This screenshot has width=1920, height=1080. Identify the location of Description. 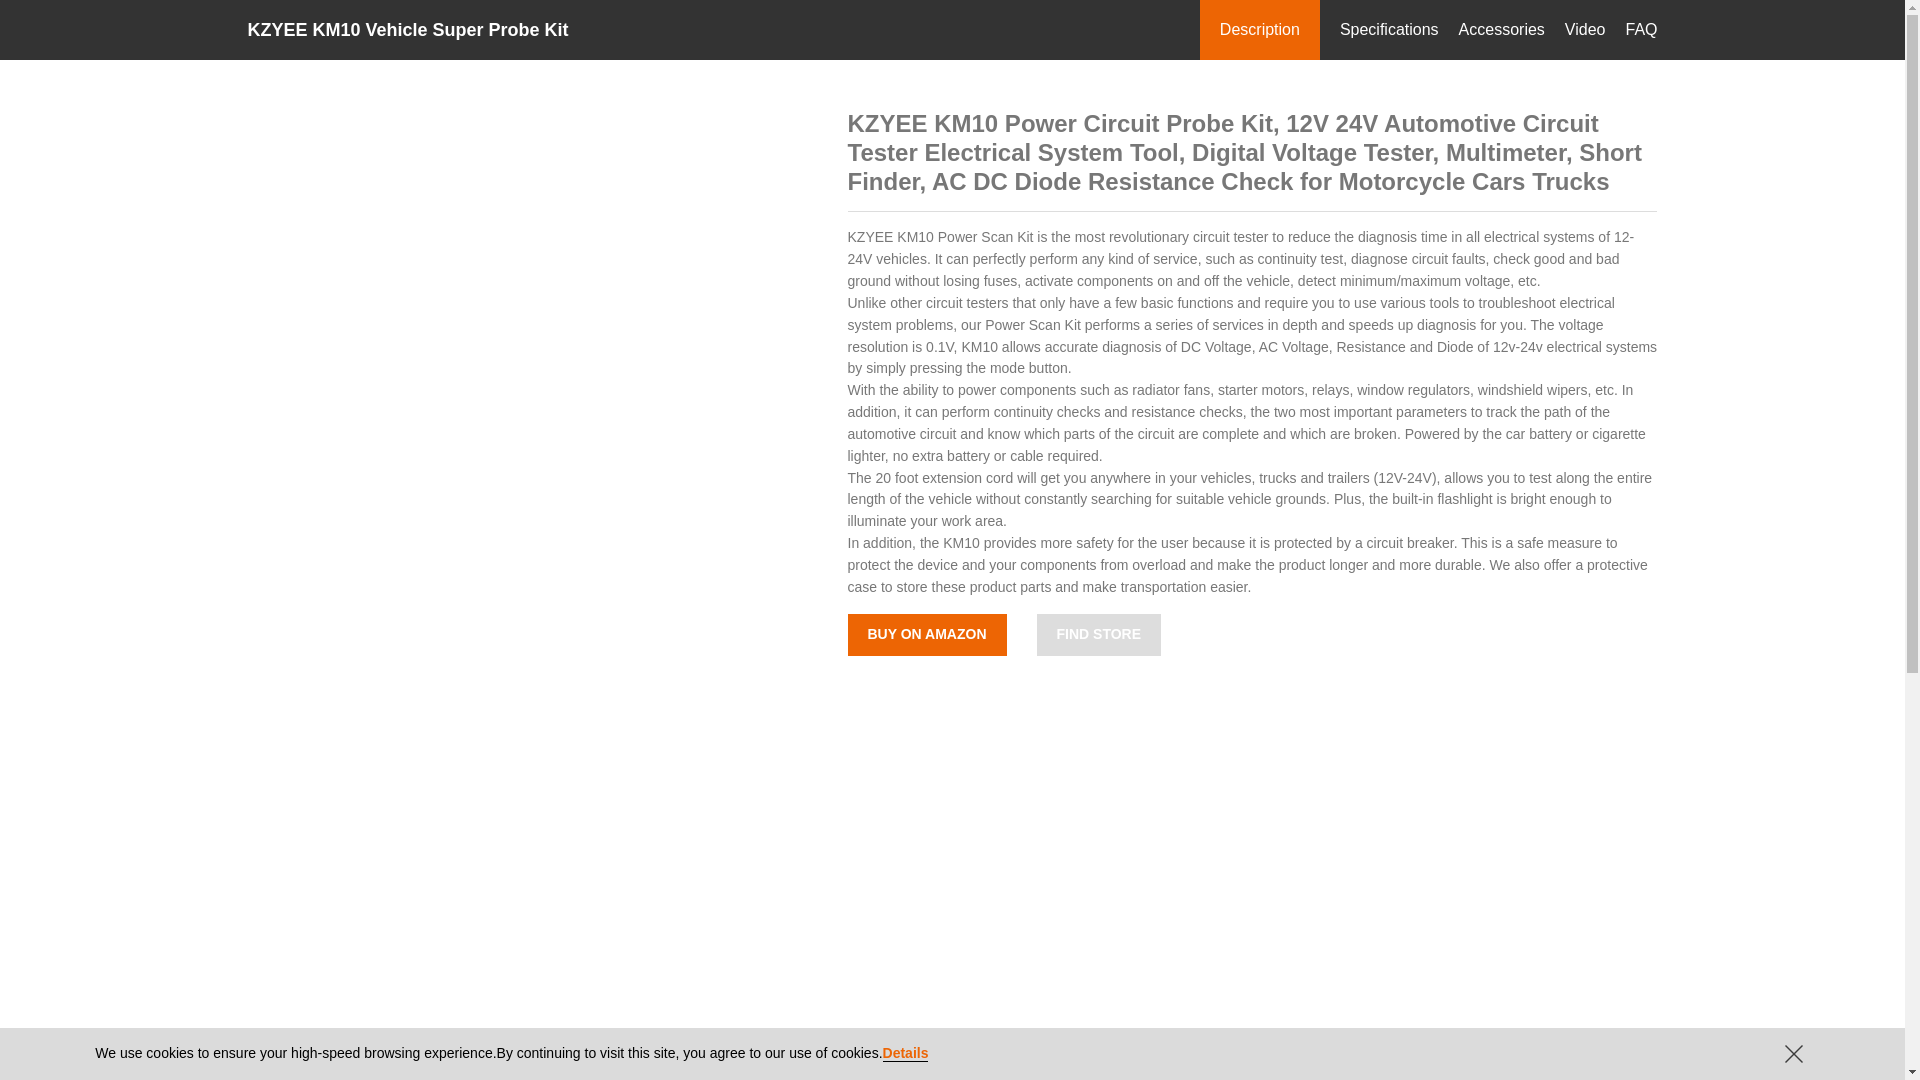
(1259, 30).